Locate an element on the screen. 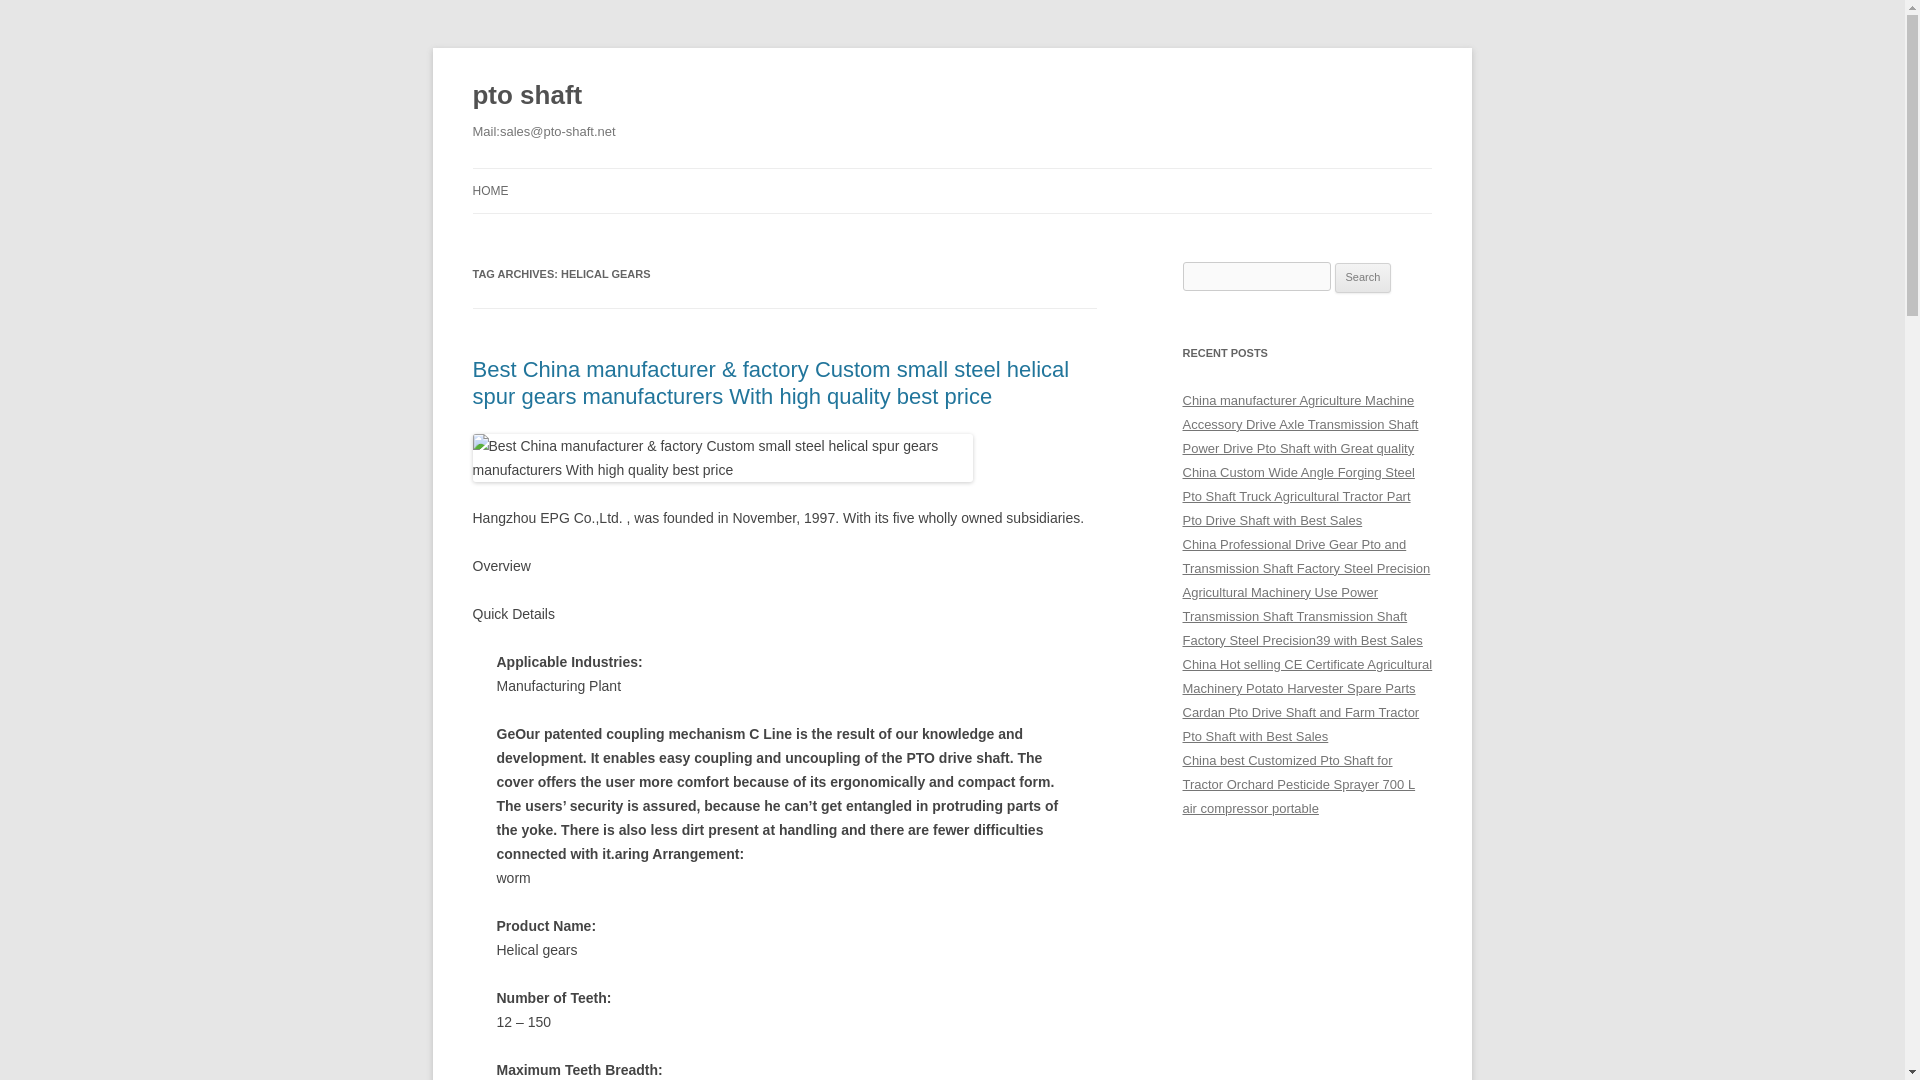  pto shaft is located at coordinates (526, 96).